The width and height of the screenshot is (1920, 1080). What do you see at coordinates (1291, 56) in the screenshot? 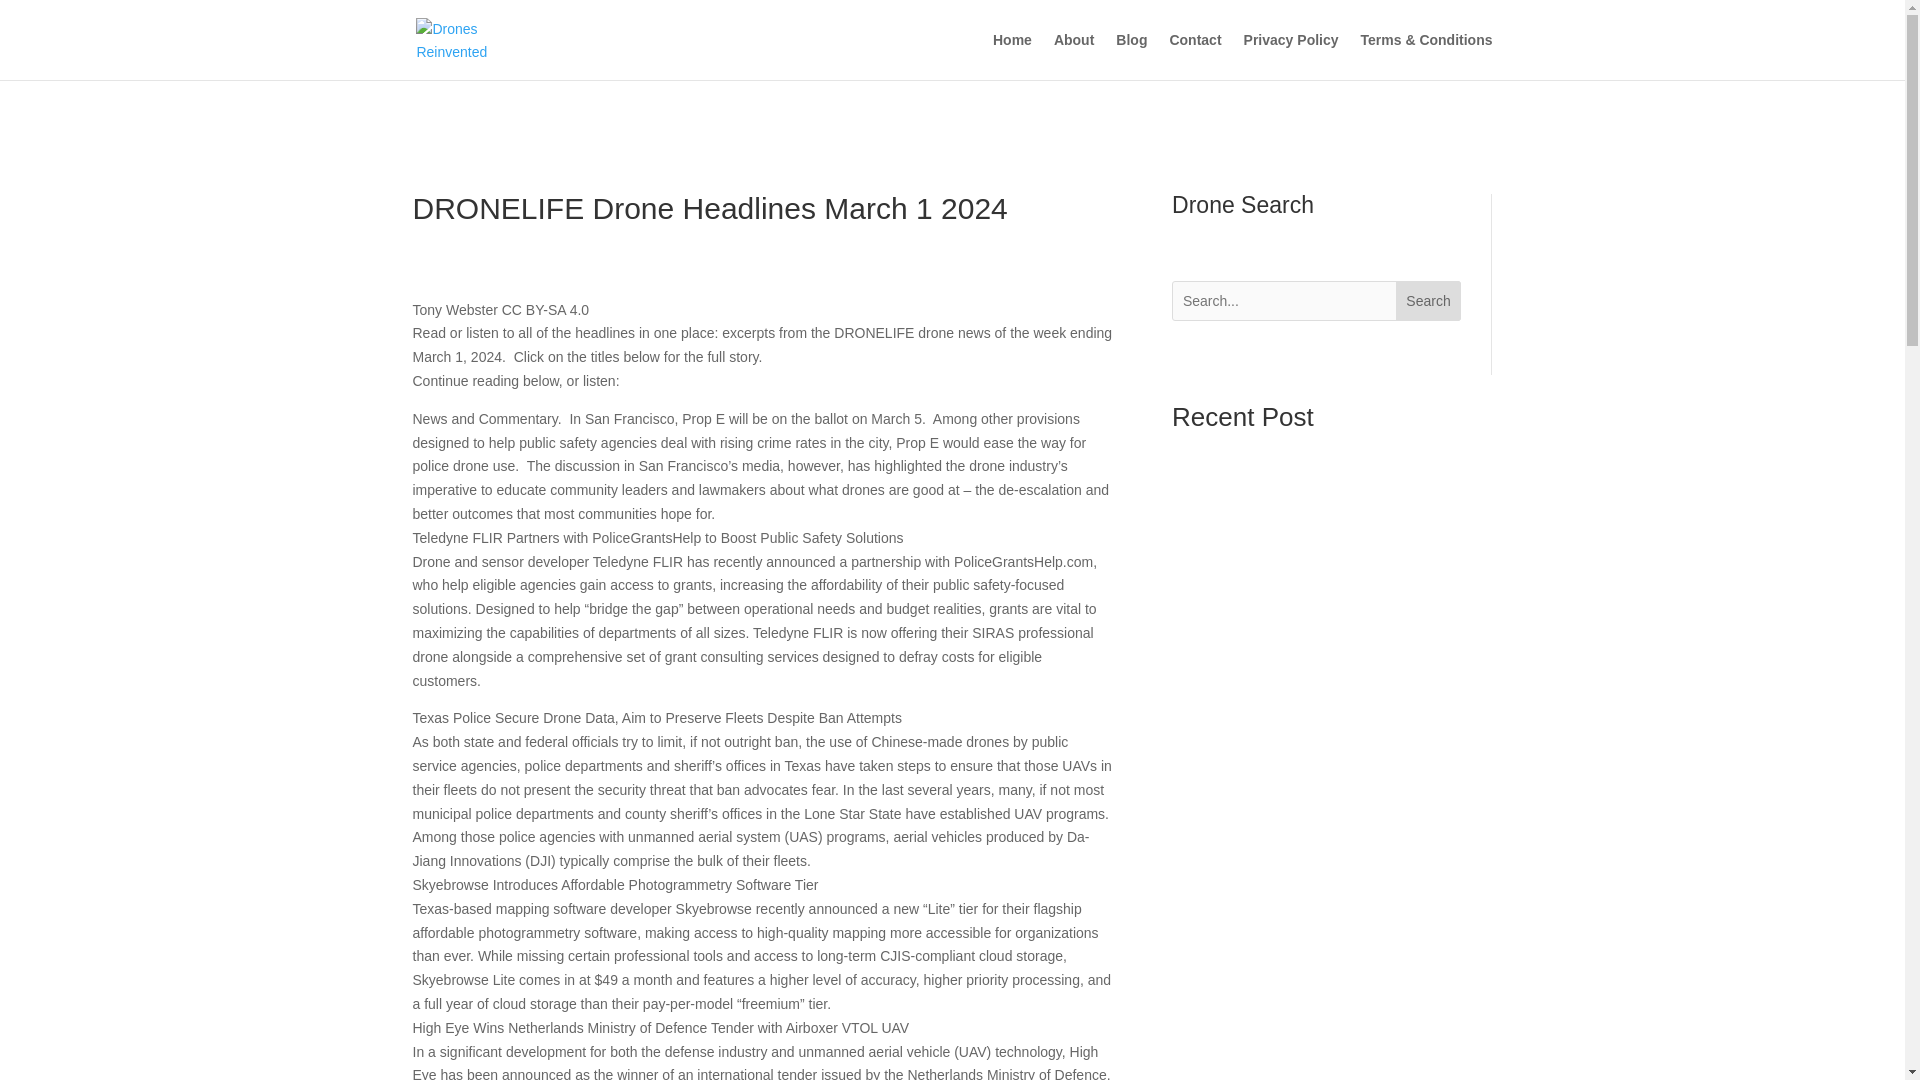
I see `Privacy Policy` at bounding box center [1291, 56].